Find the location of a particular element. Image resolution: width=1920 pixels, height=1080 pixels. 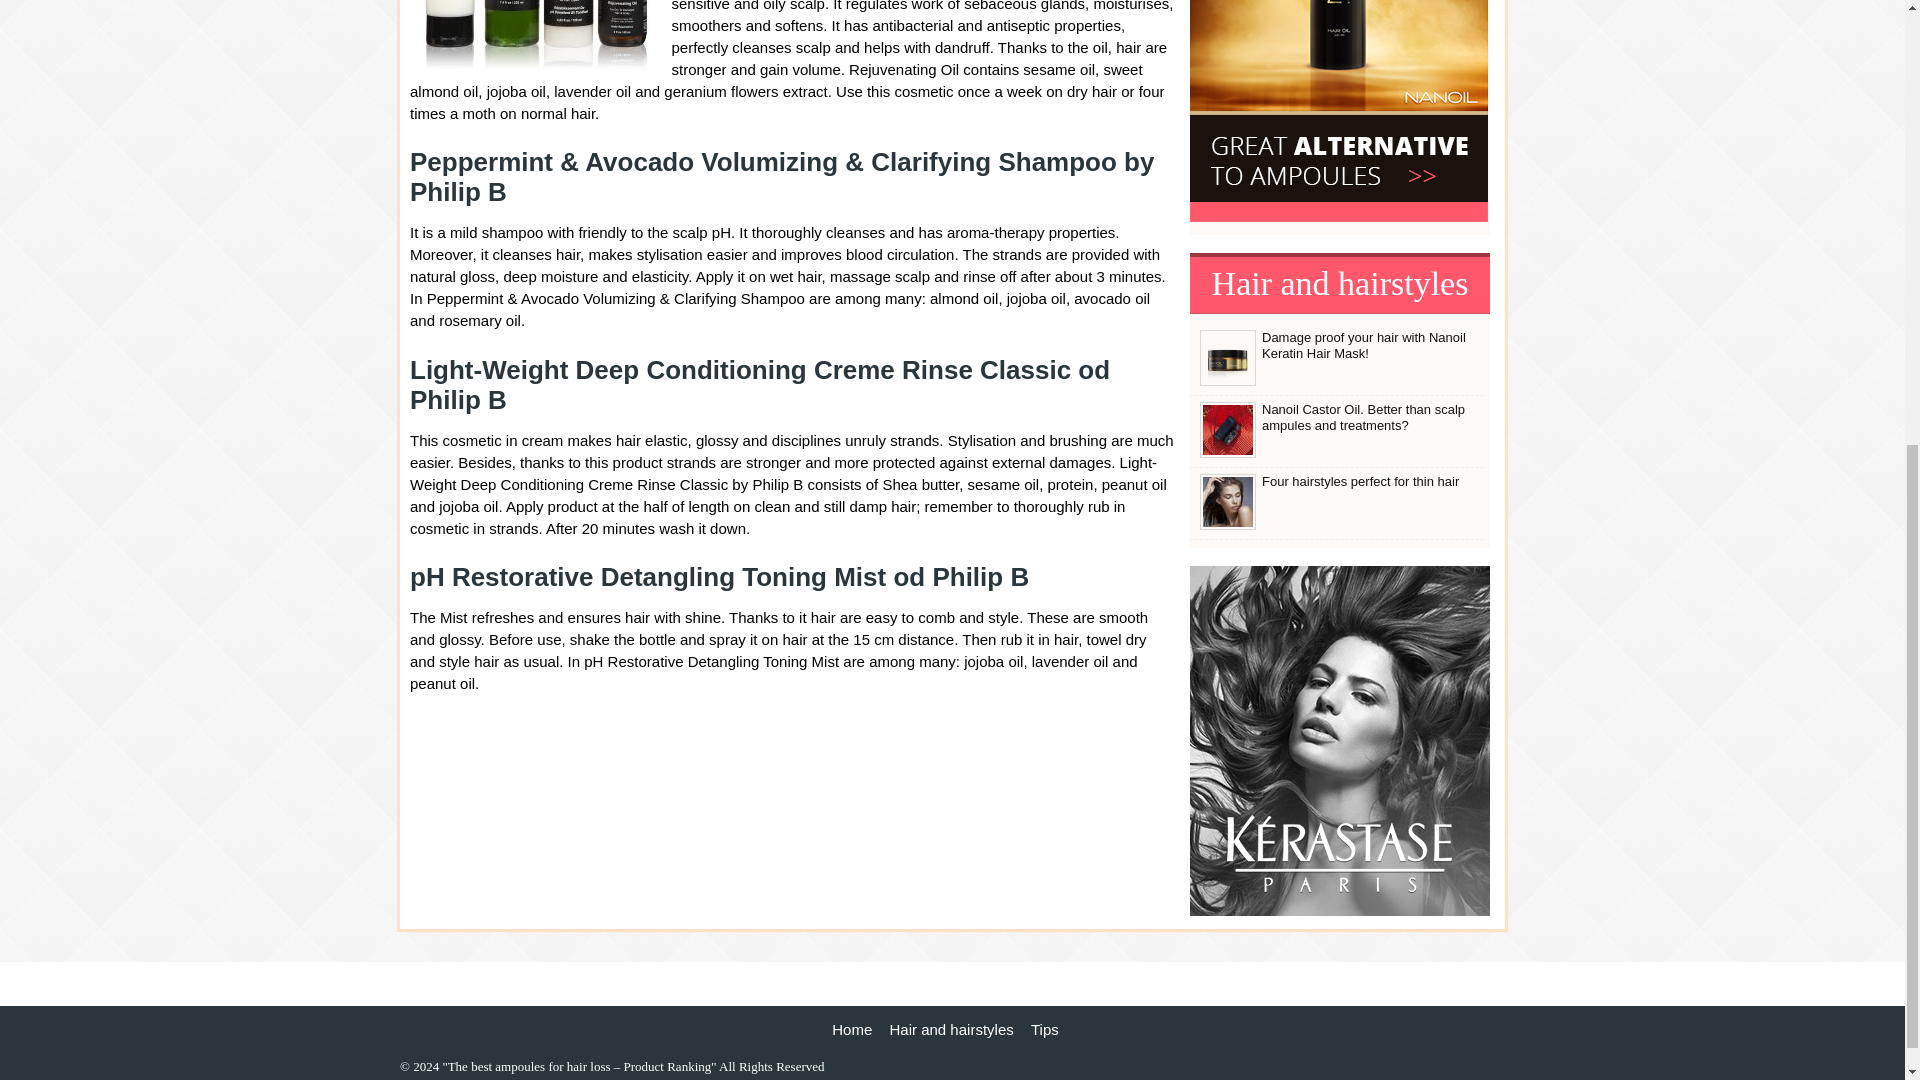

Nanoil Castor Oil. Better than scalp ampules and treatments? is located at coordinates (1228, 454).